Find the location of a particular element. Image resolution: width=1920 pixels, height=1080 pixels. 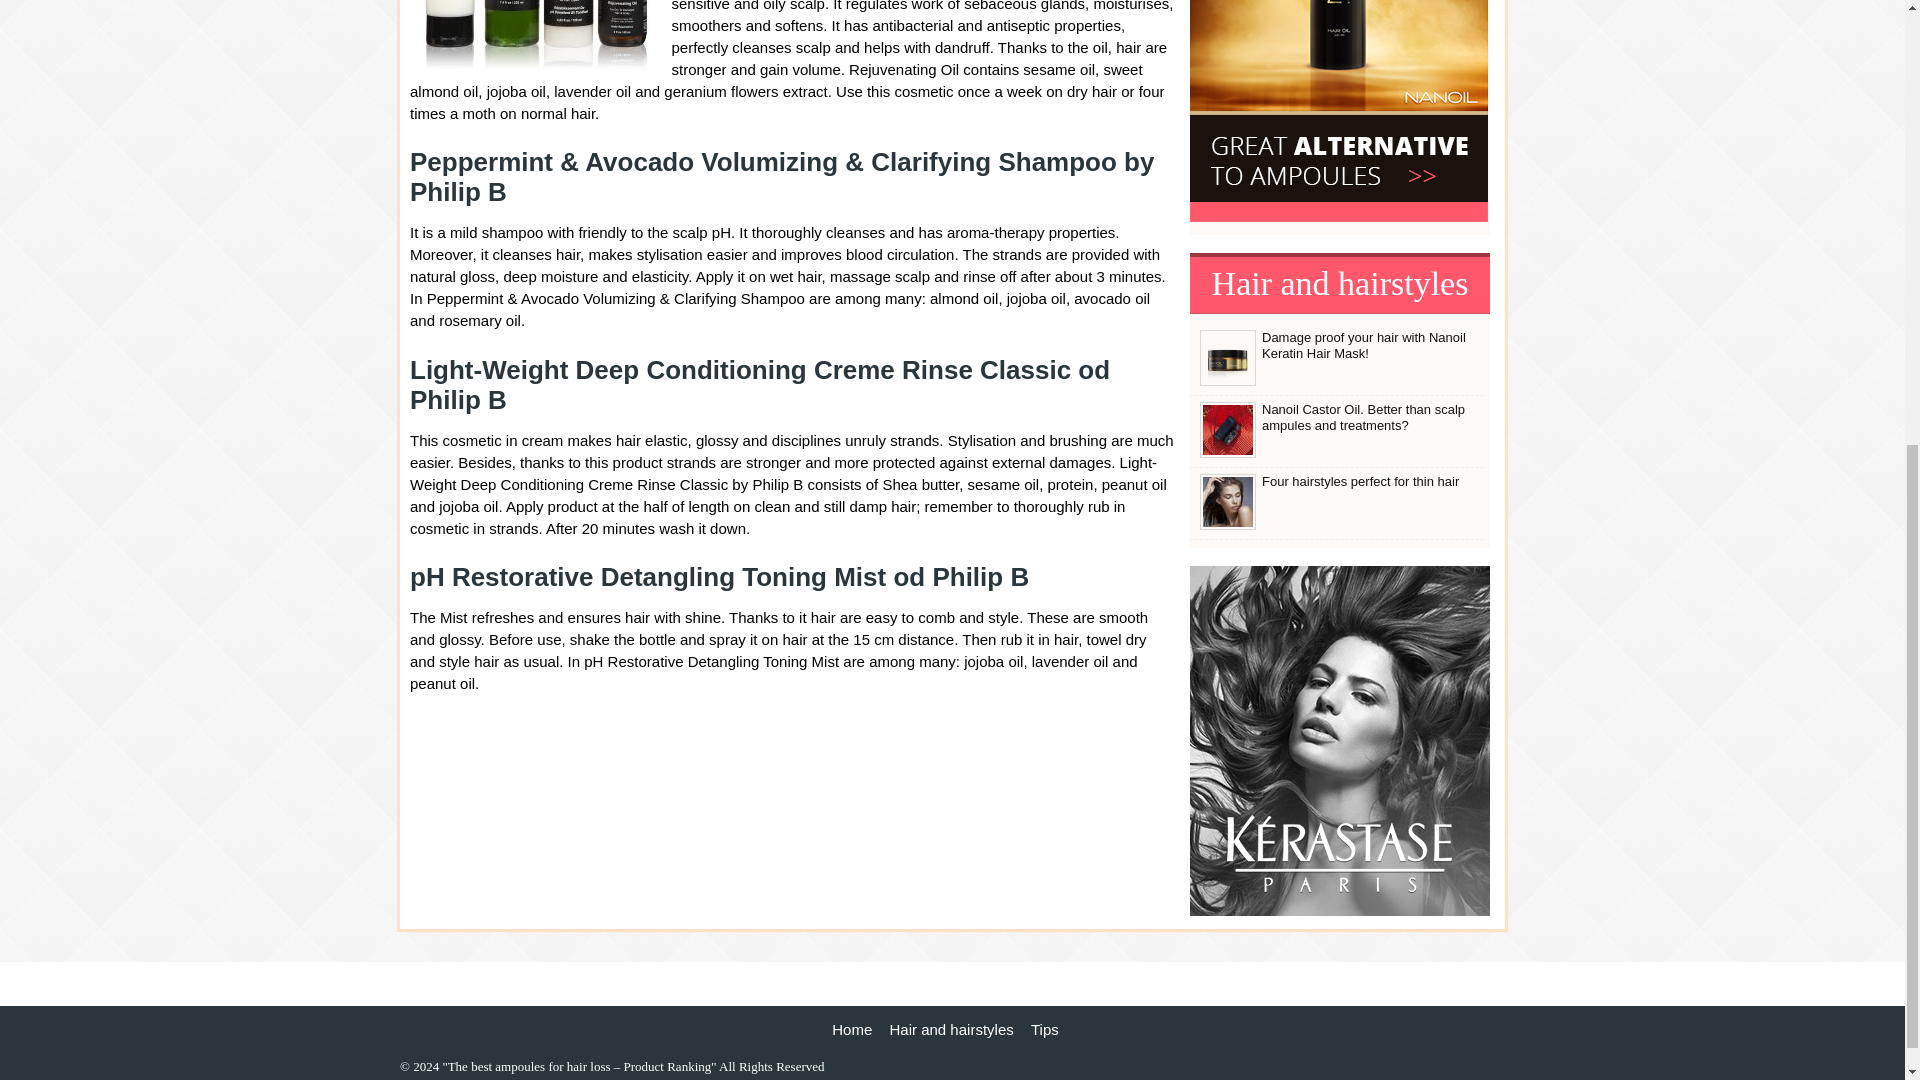

Nanoil Castor Oil. Better than scalp ampules and treatments? is located at coordinates (1228, 454).